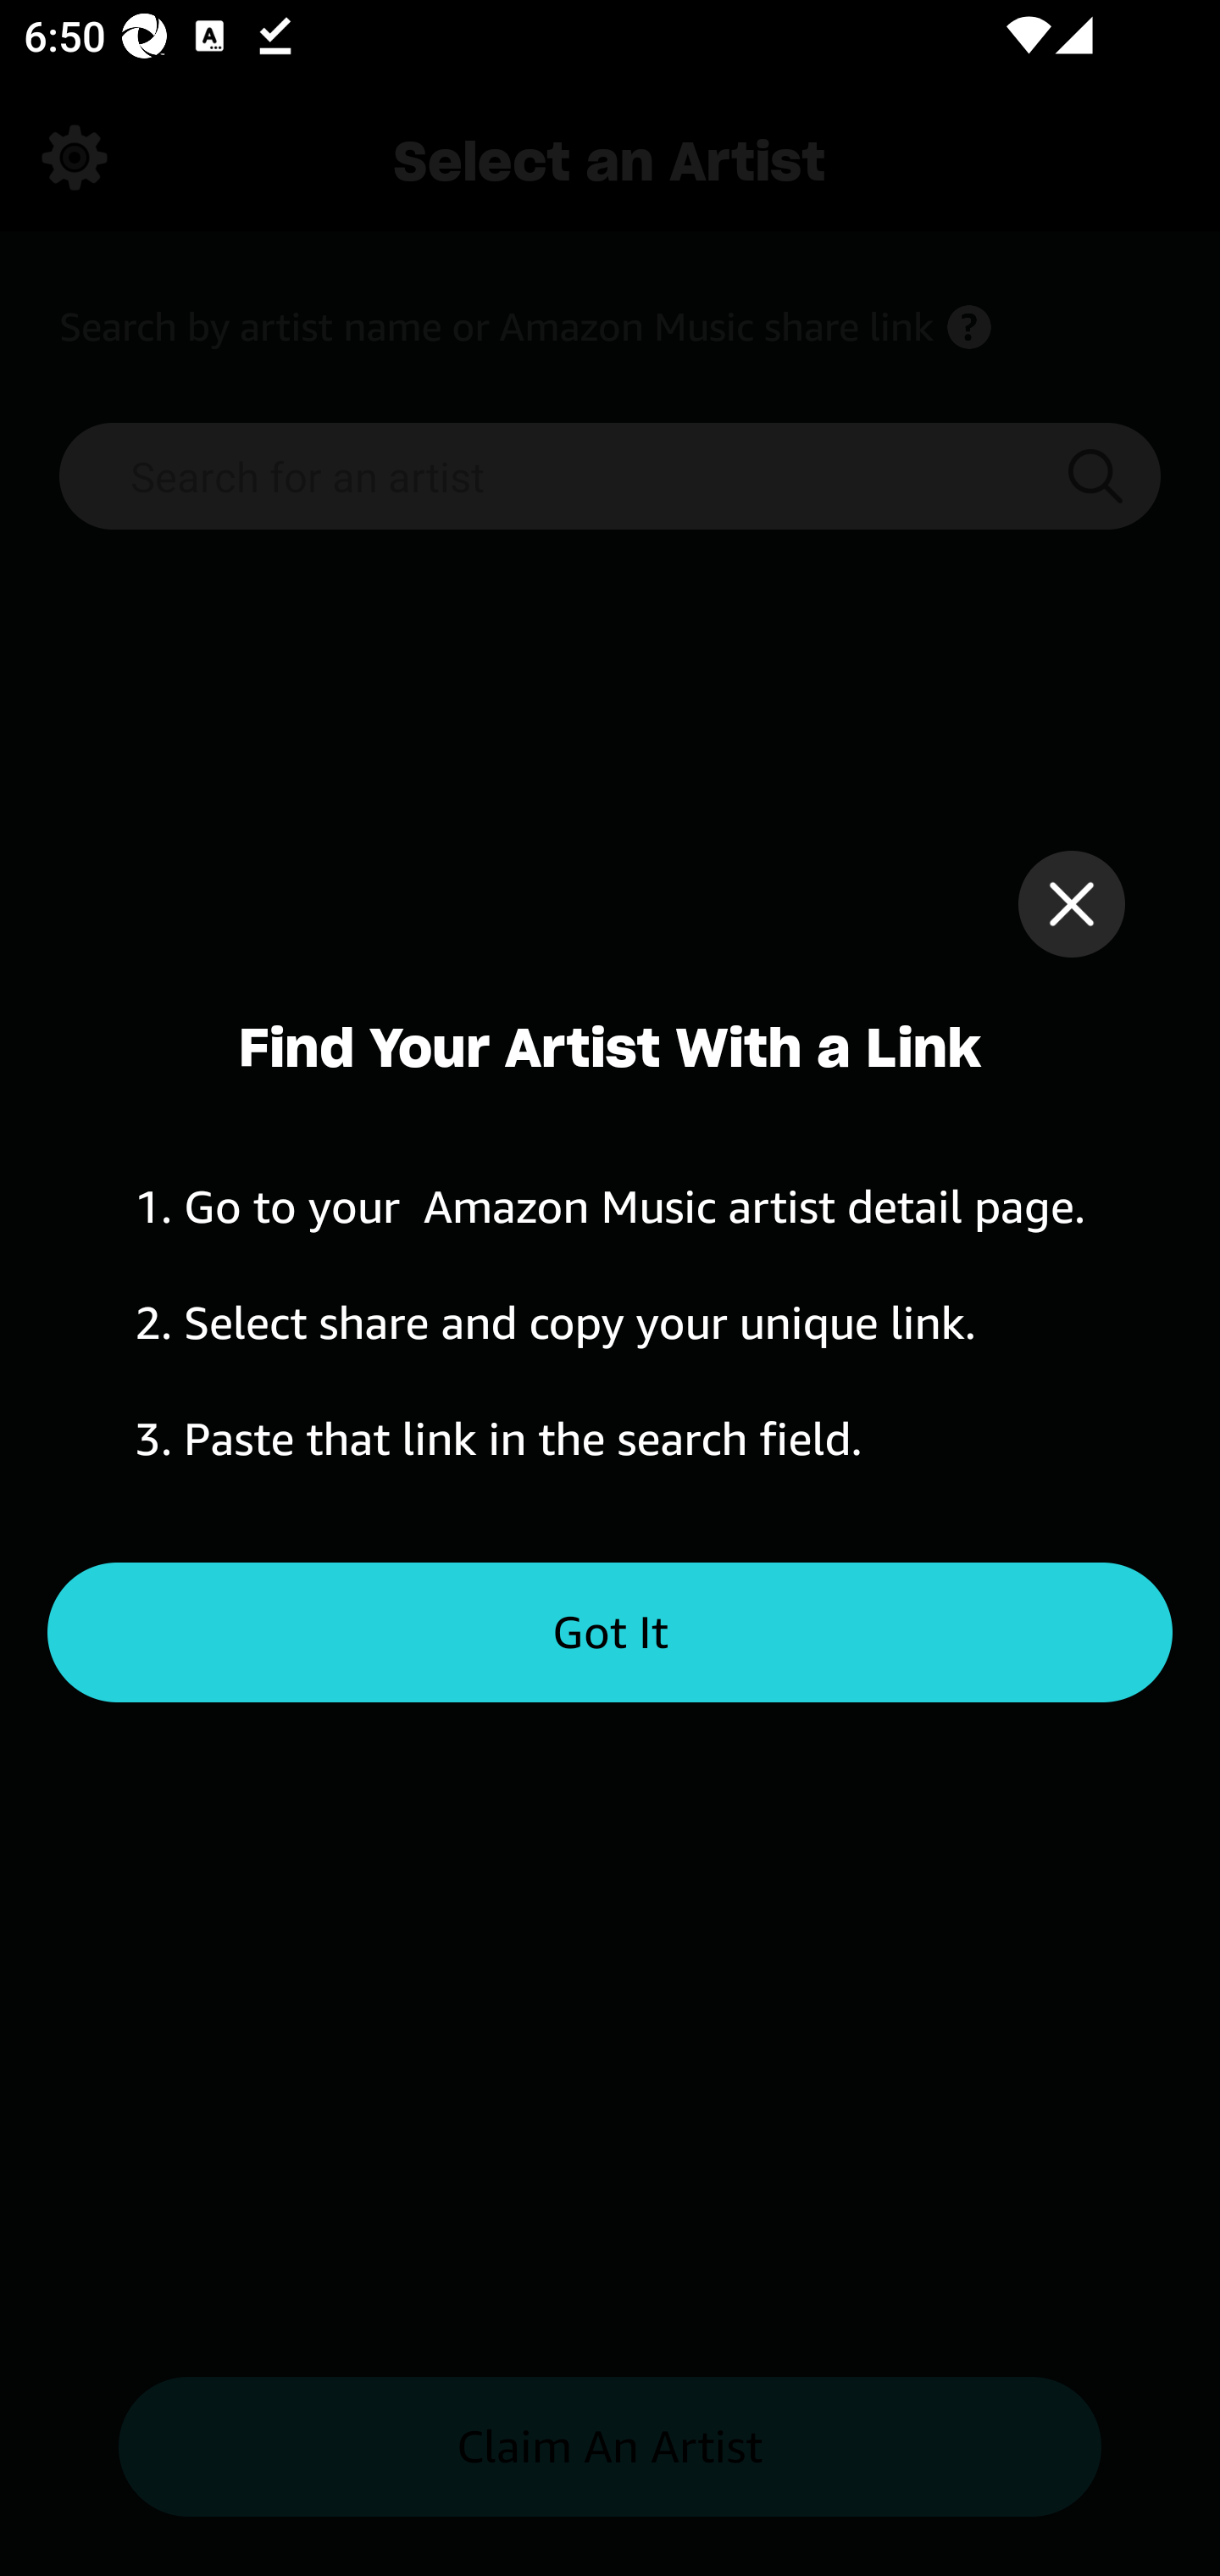 This screenshot has height=2576, width=1220. Describe the element at coordinates (1071, 903) in the screenshot. I see `Generic_dismiss  icon` at that location.